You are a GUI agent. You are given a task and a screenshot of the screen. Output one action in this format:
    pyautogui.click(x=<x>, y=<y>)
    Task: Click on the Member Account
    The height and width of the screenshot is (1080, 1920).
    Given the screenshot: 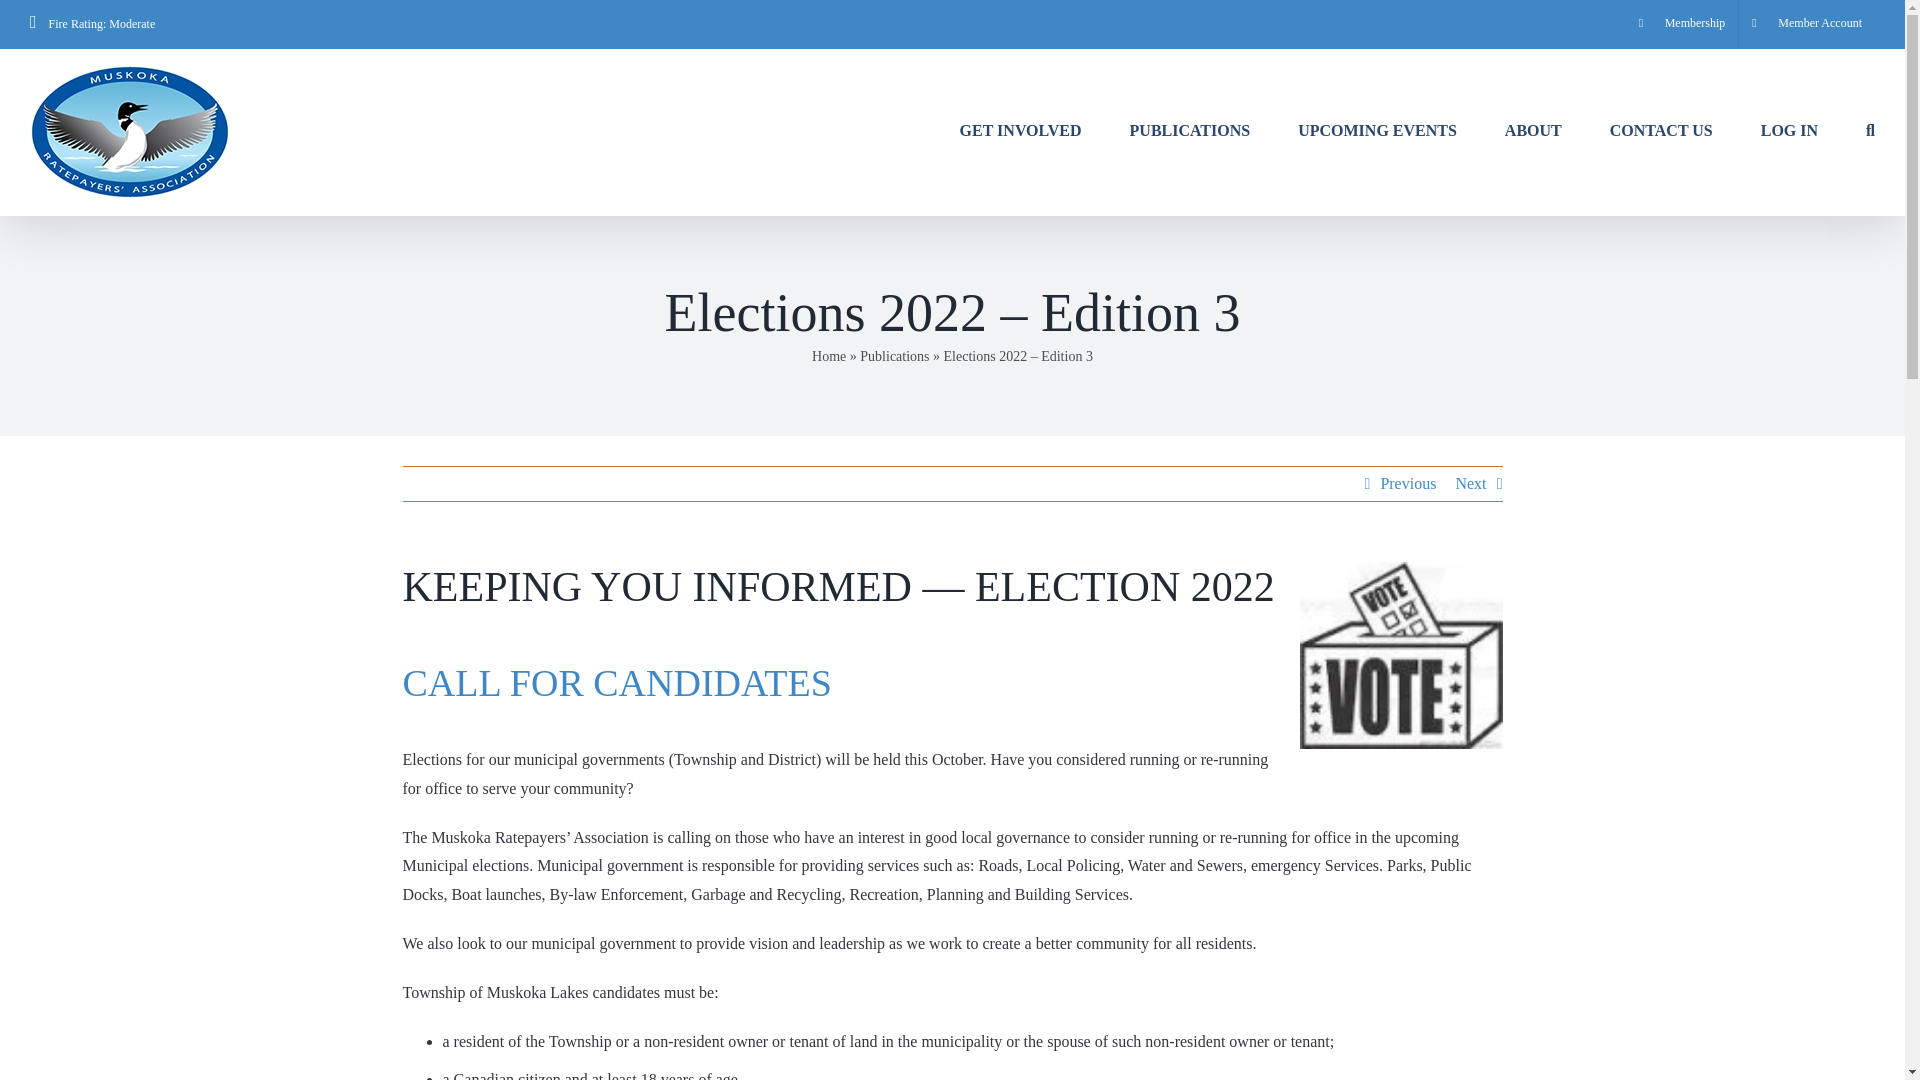 What is the action you would take?
    pyautogui.click(x=1807, y=24)
    